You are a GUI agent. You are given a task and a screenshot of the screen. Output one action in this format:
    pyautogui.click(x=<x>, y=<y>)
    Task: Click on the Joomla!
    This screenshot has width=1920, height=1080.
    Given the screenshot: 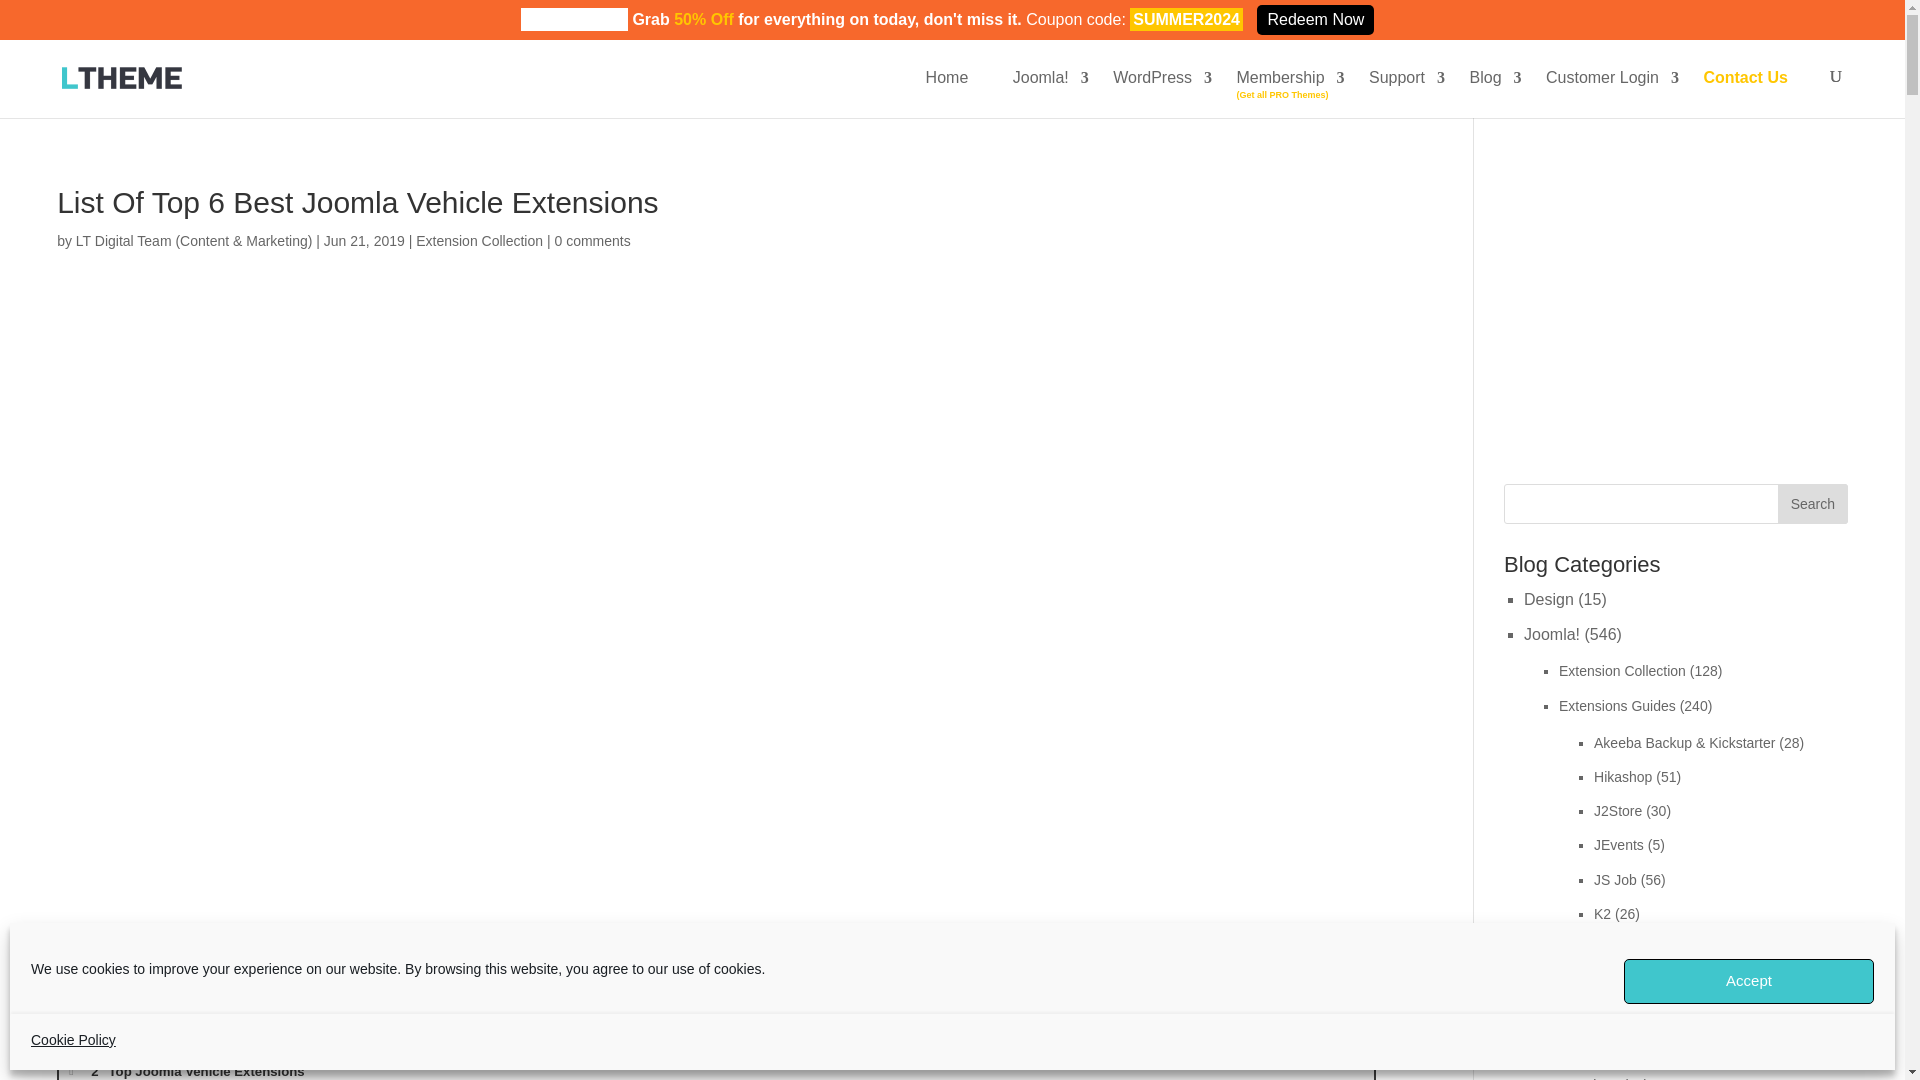 What is the action you would take?
    pyautogui.click(x=1040, y=77)
    